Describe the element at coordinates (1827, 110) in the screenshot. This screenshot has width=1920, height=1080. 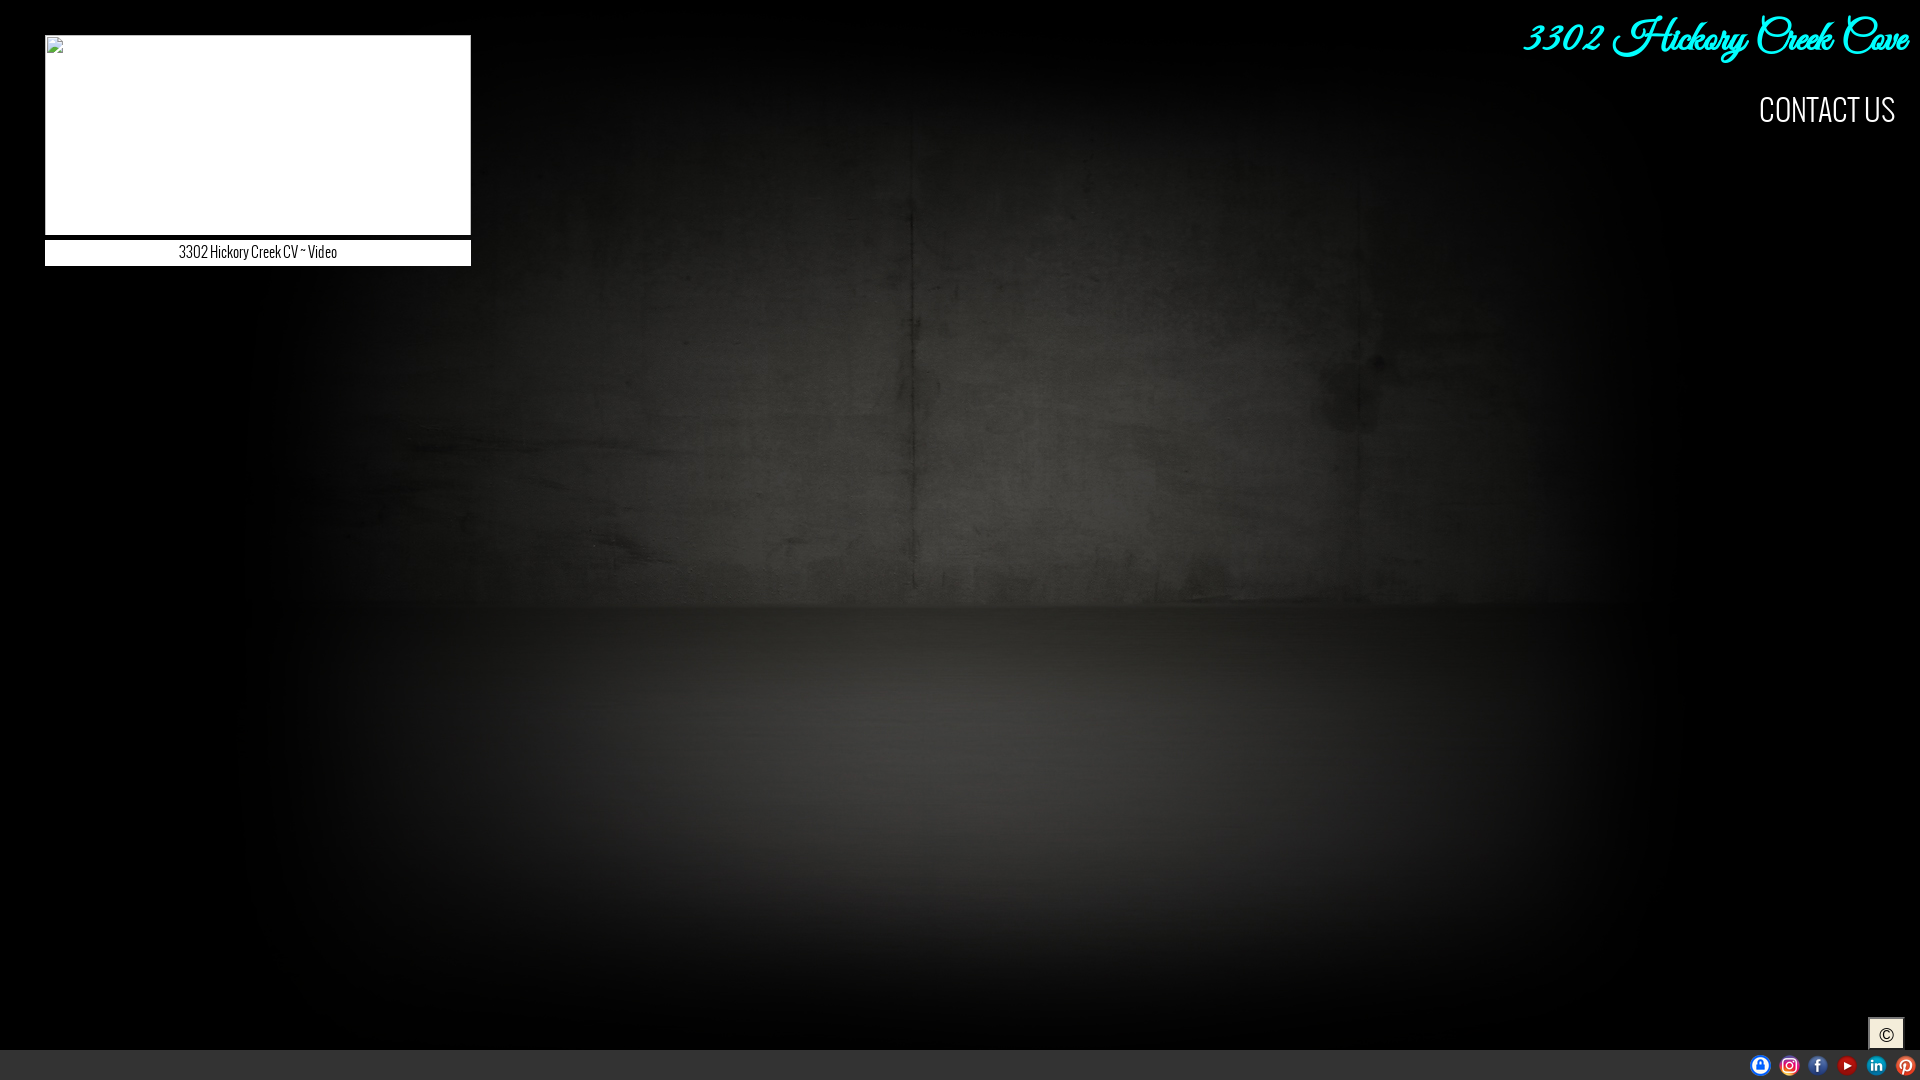
I see `CONTACT US` at that location.